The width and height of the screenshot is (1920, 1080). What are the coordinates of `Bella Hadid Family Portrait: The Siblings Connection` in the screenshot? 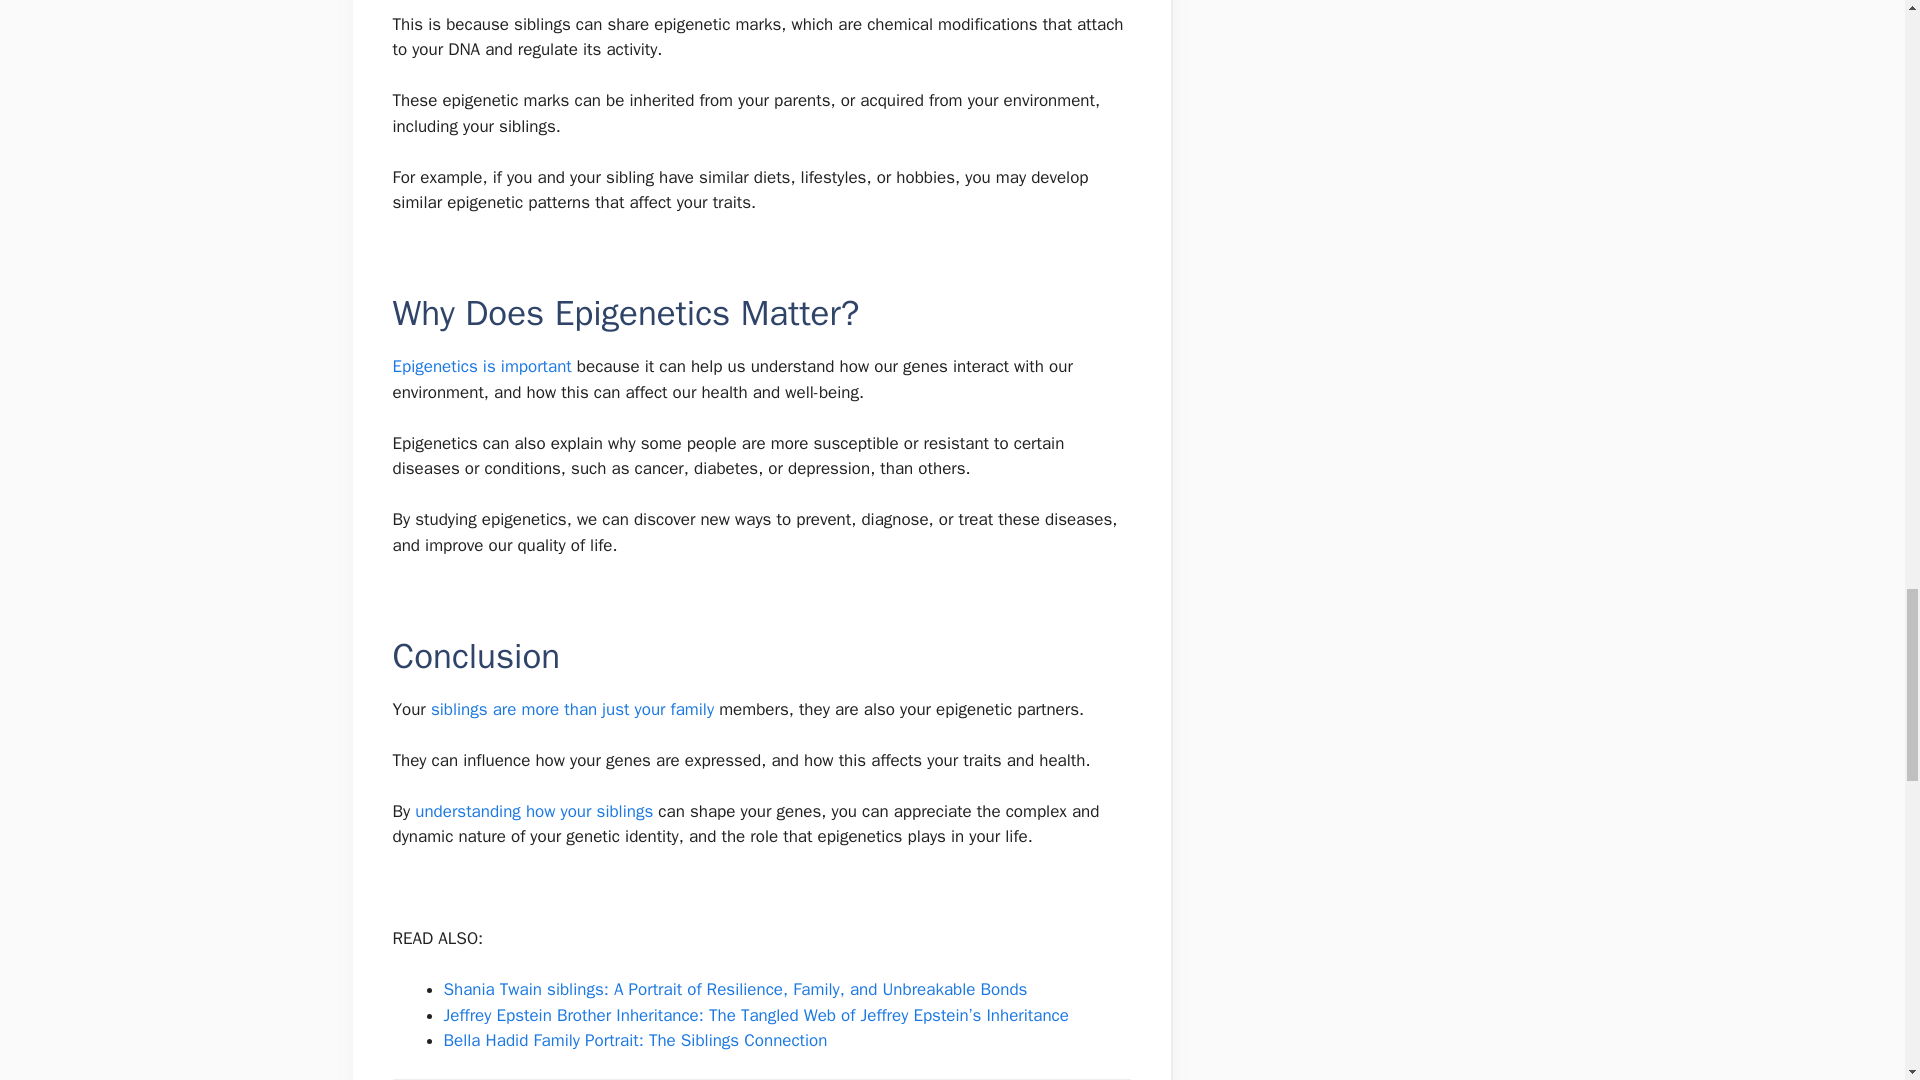 It's located at (635, 1040).